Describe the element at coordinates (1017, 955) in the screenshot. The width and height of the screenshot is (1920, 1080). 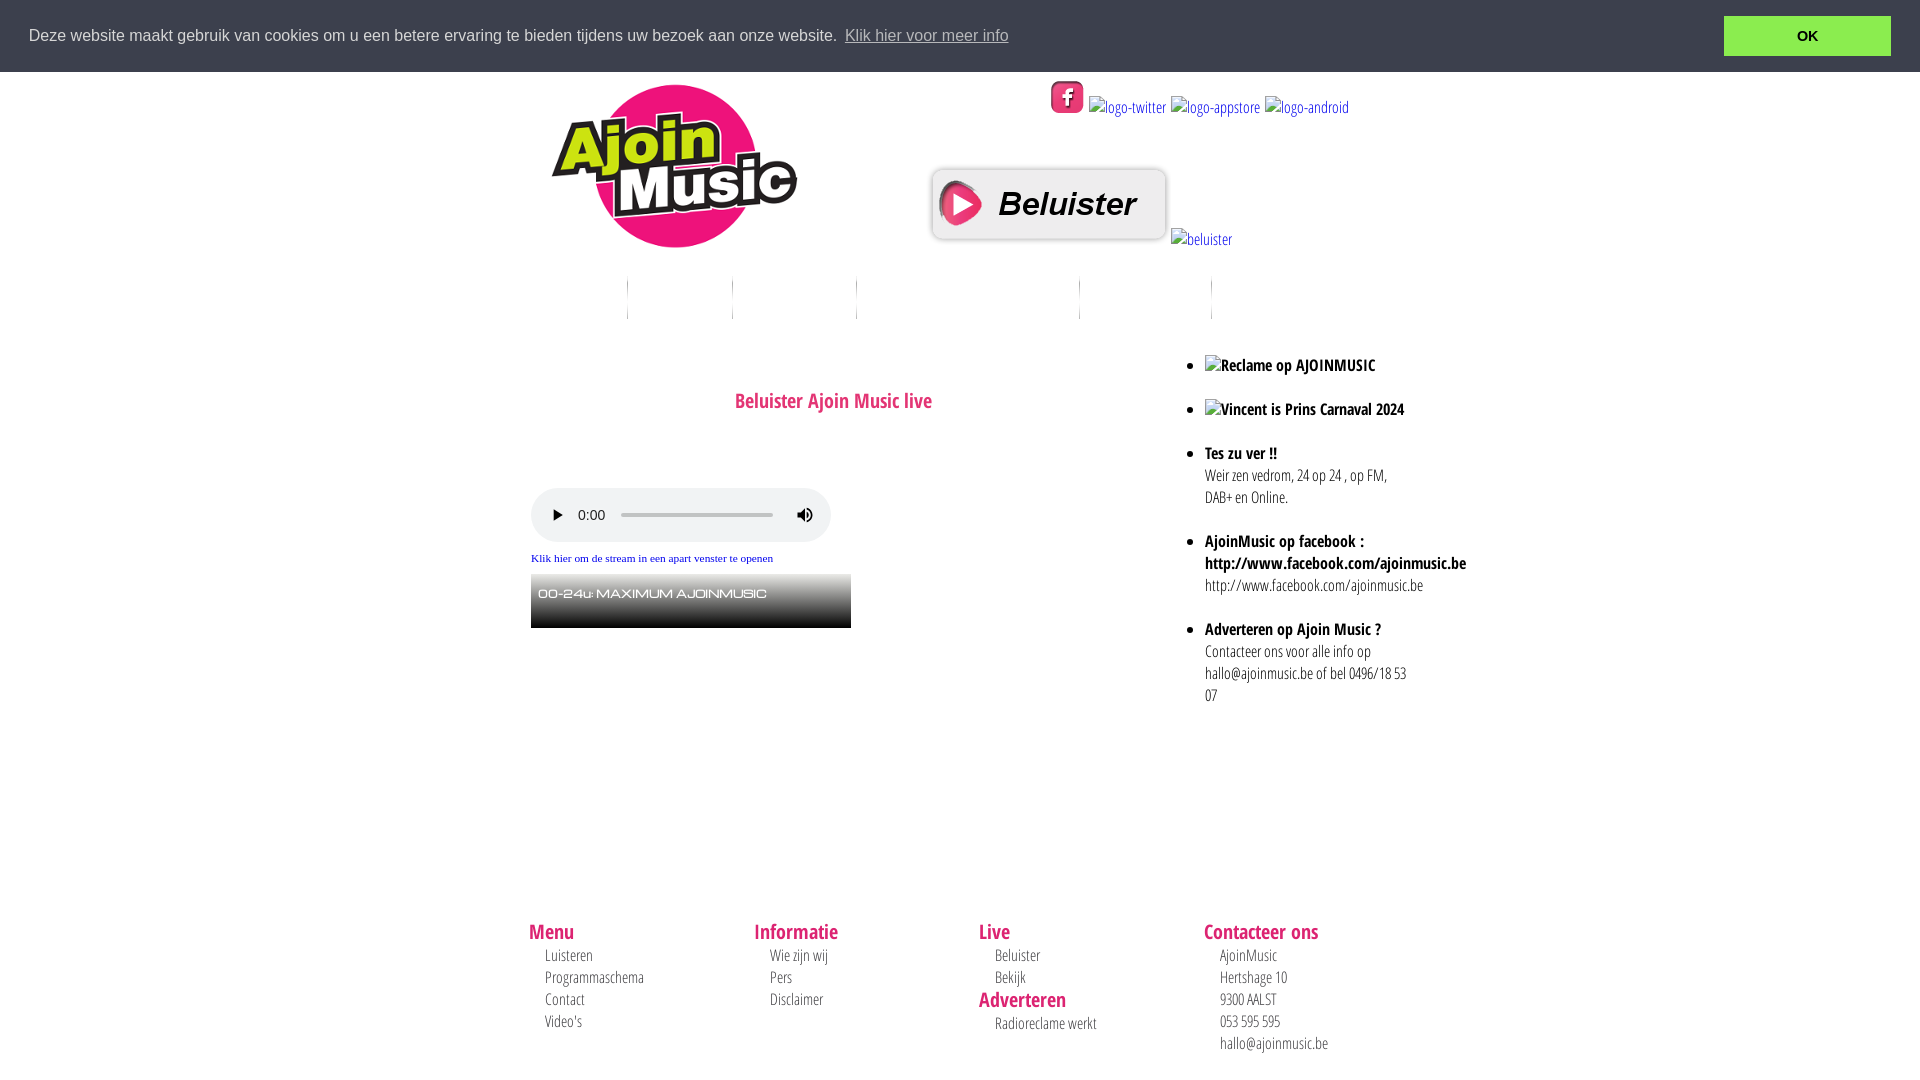
I see `Beluister` at that location.